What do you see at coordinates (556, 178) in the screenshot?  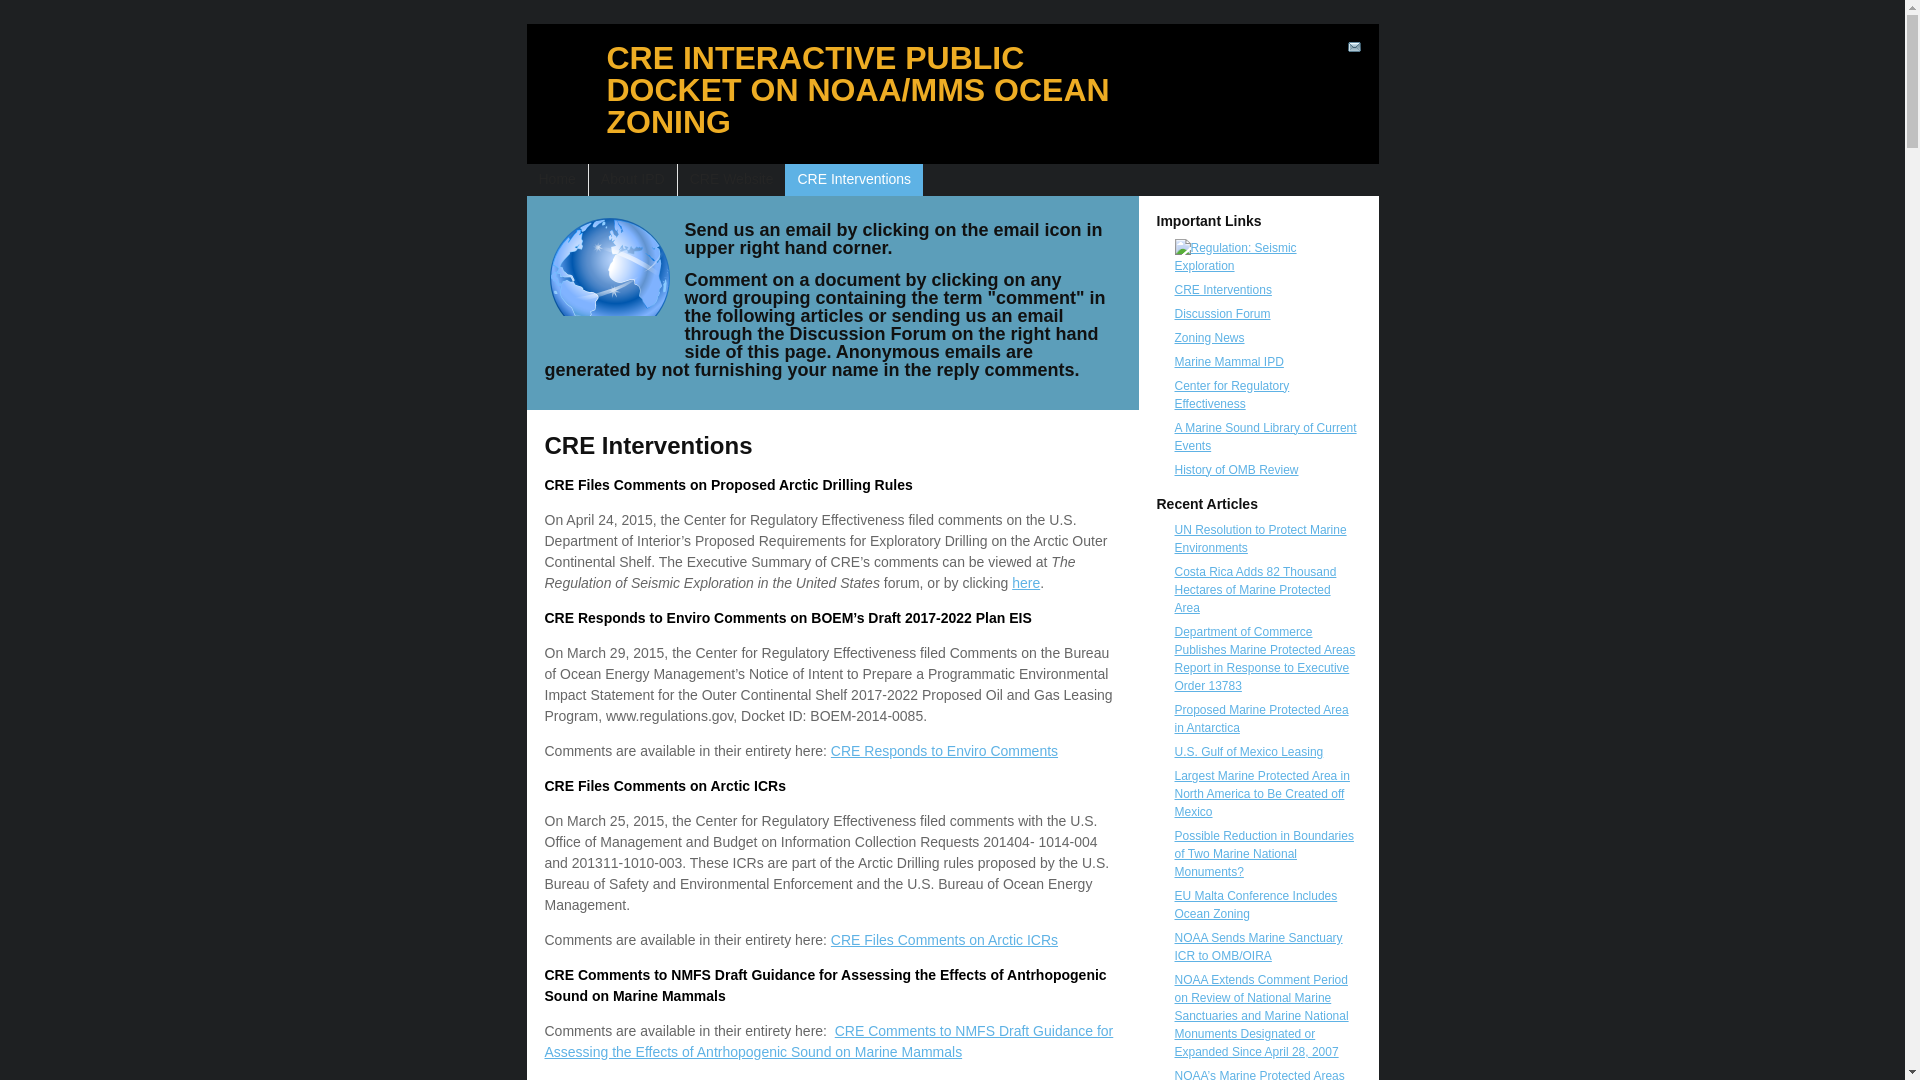 I see `A link to home page` at bounding box center [556, 178].